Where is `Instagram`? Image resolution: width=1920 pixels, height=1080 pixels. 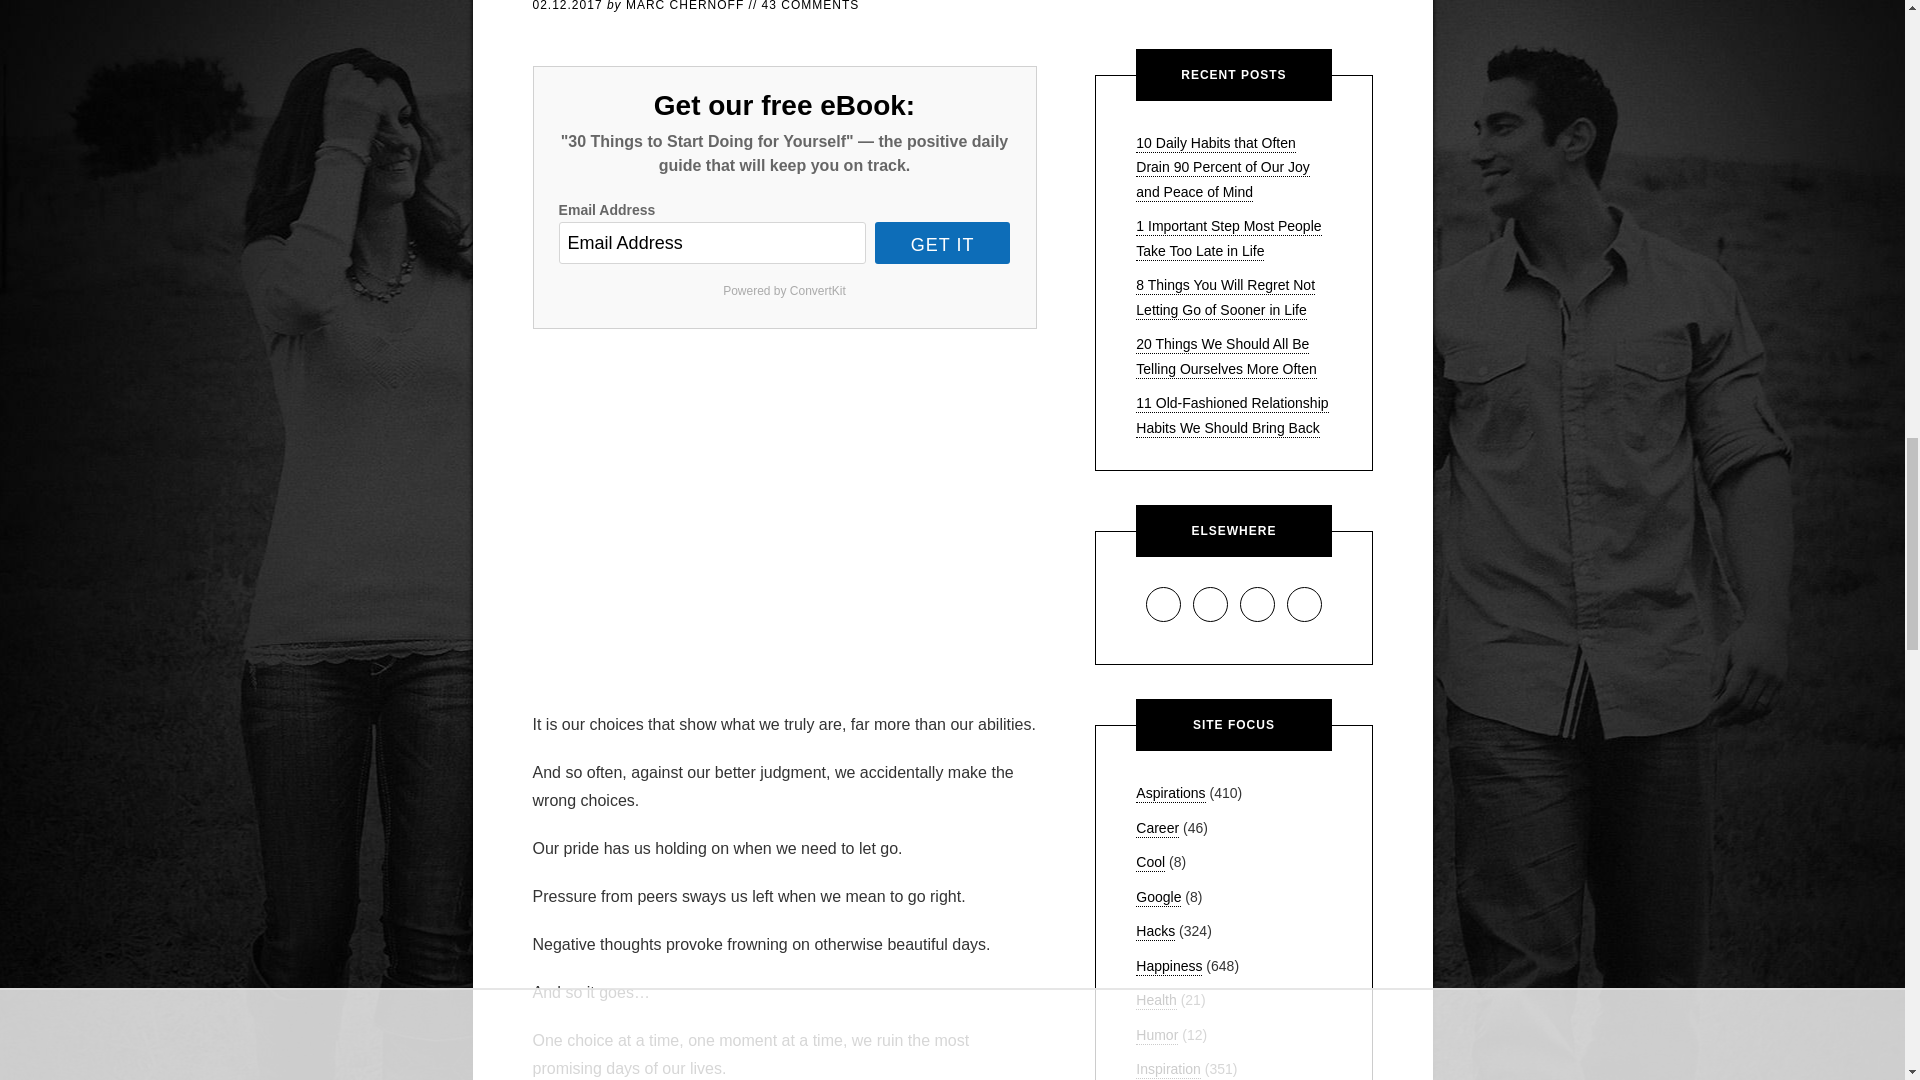 Instagram is located at coordinates (1210, 604).